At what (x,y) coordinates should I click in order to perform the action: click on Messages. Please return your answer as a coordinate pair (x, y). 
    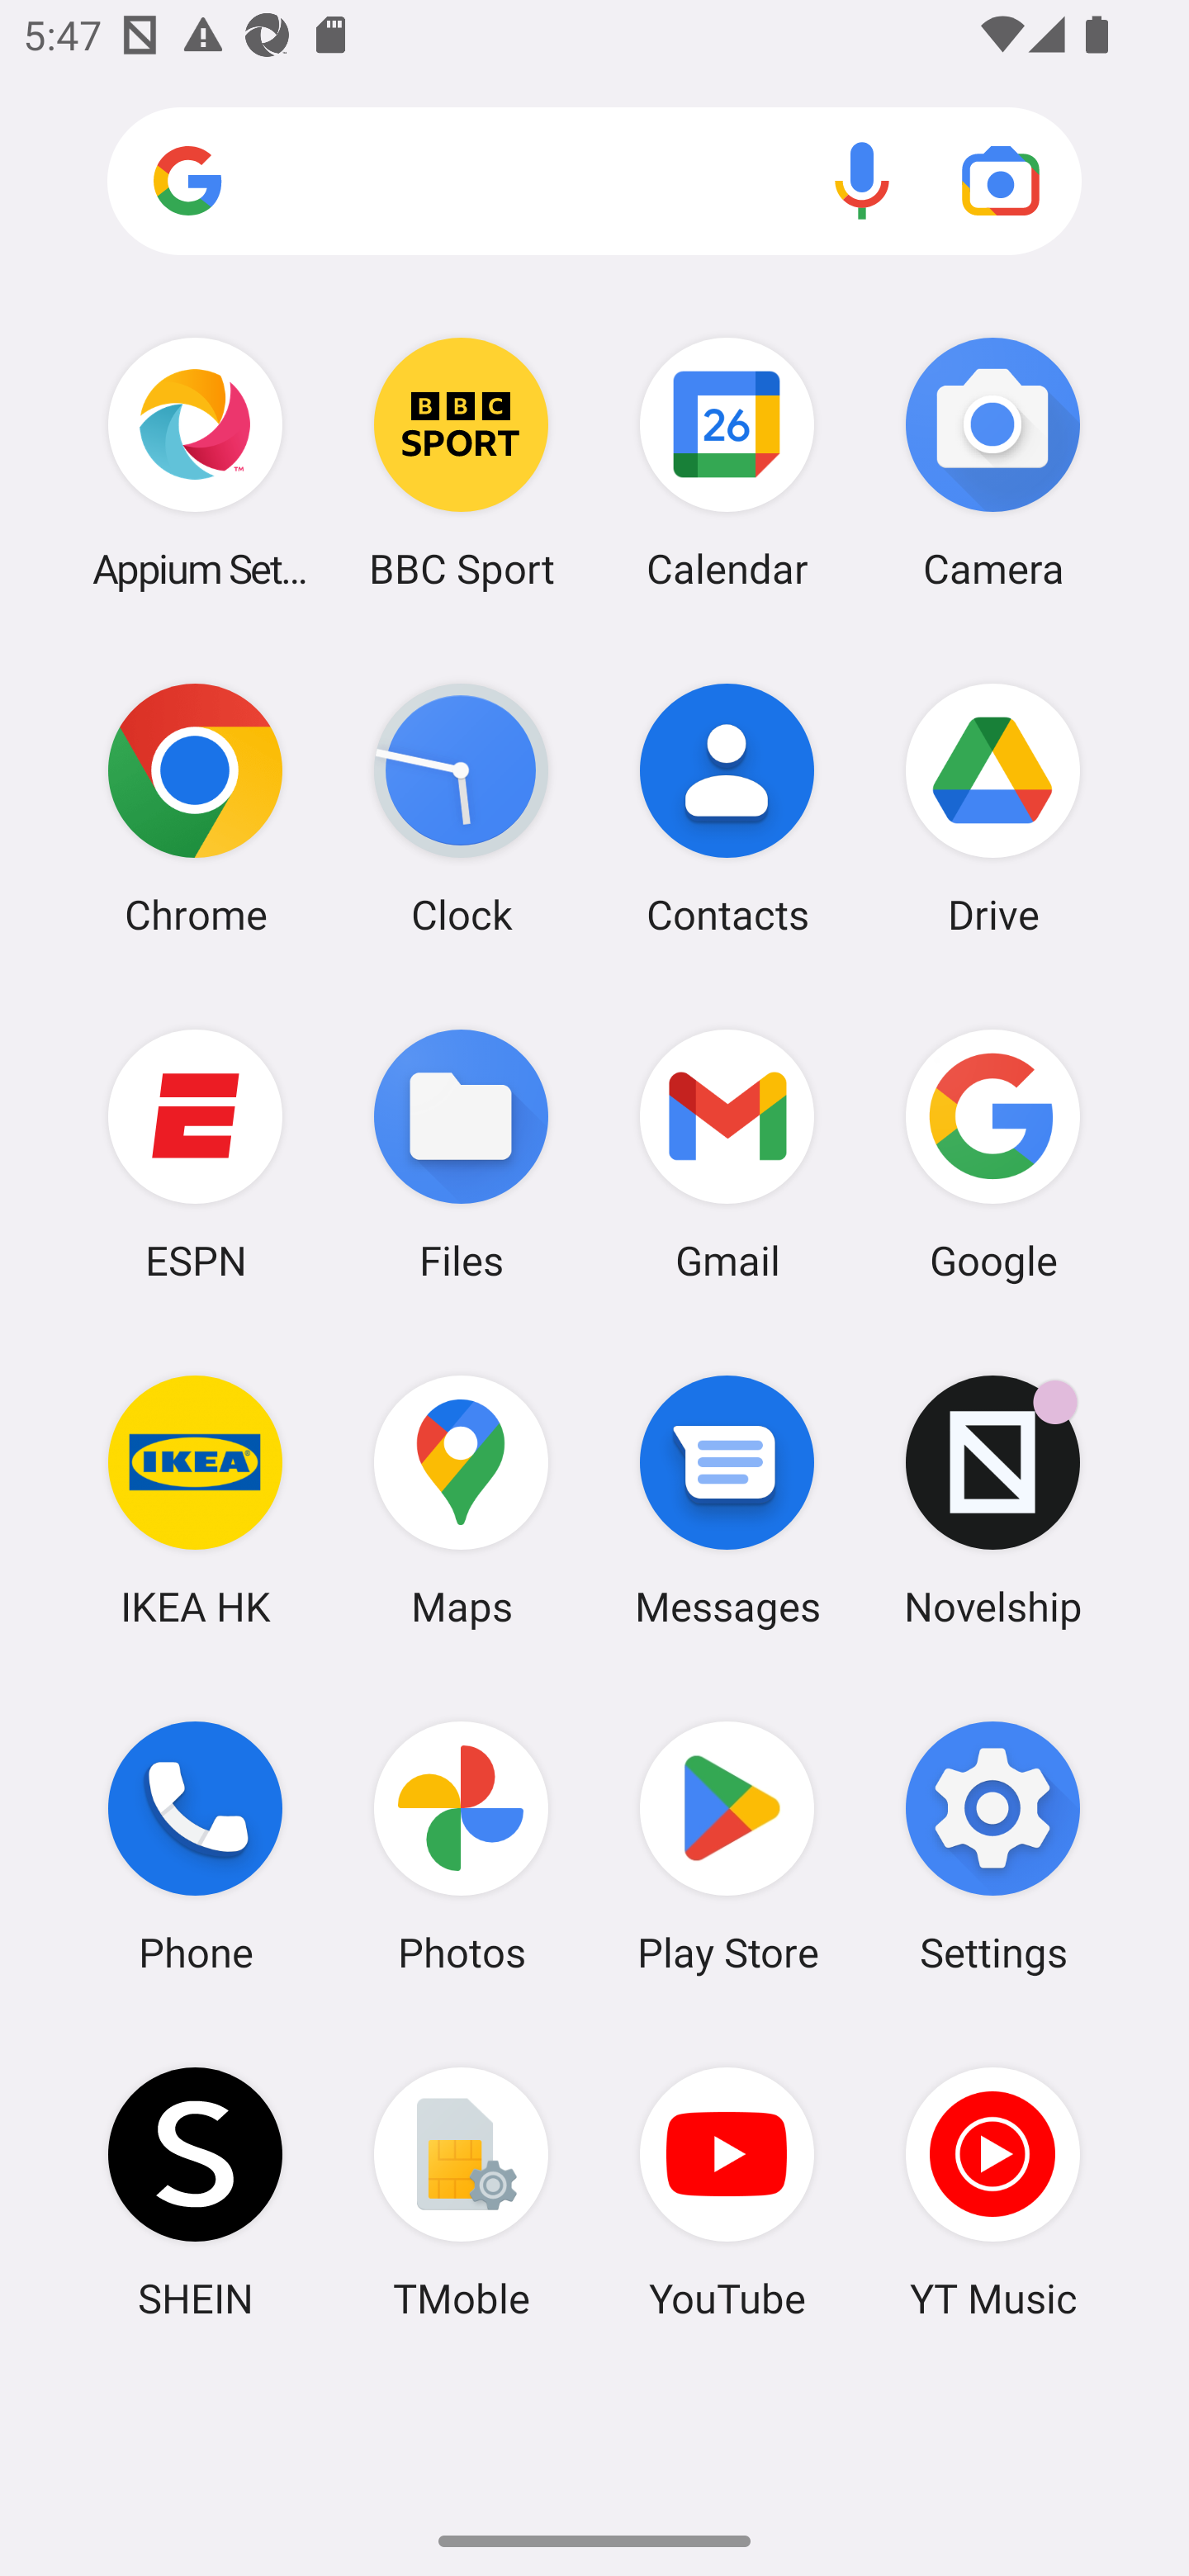
    Looking at the image, I should click on (727, 1500).